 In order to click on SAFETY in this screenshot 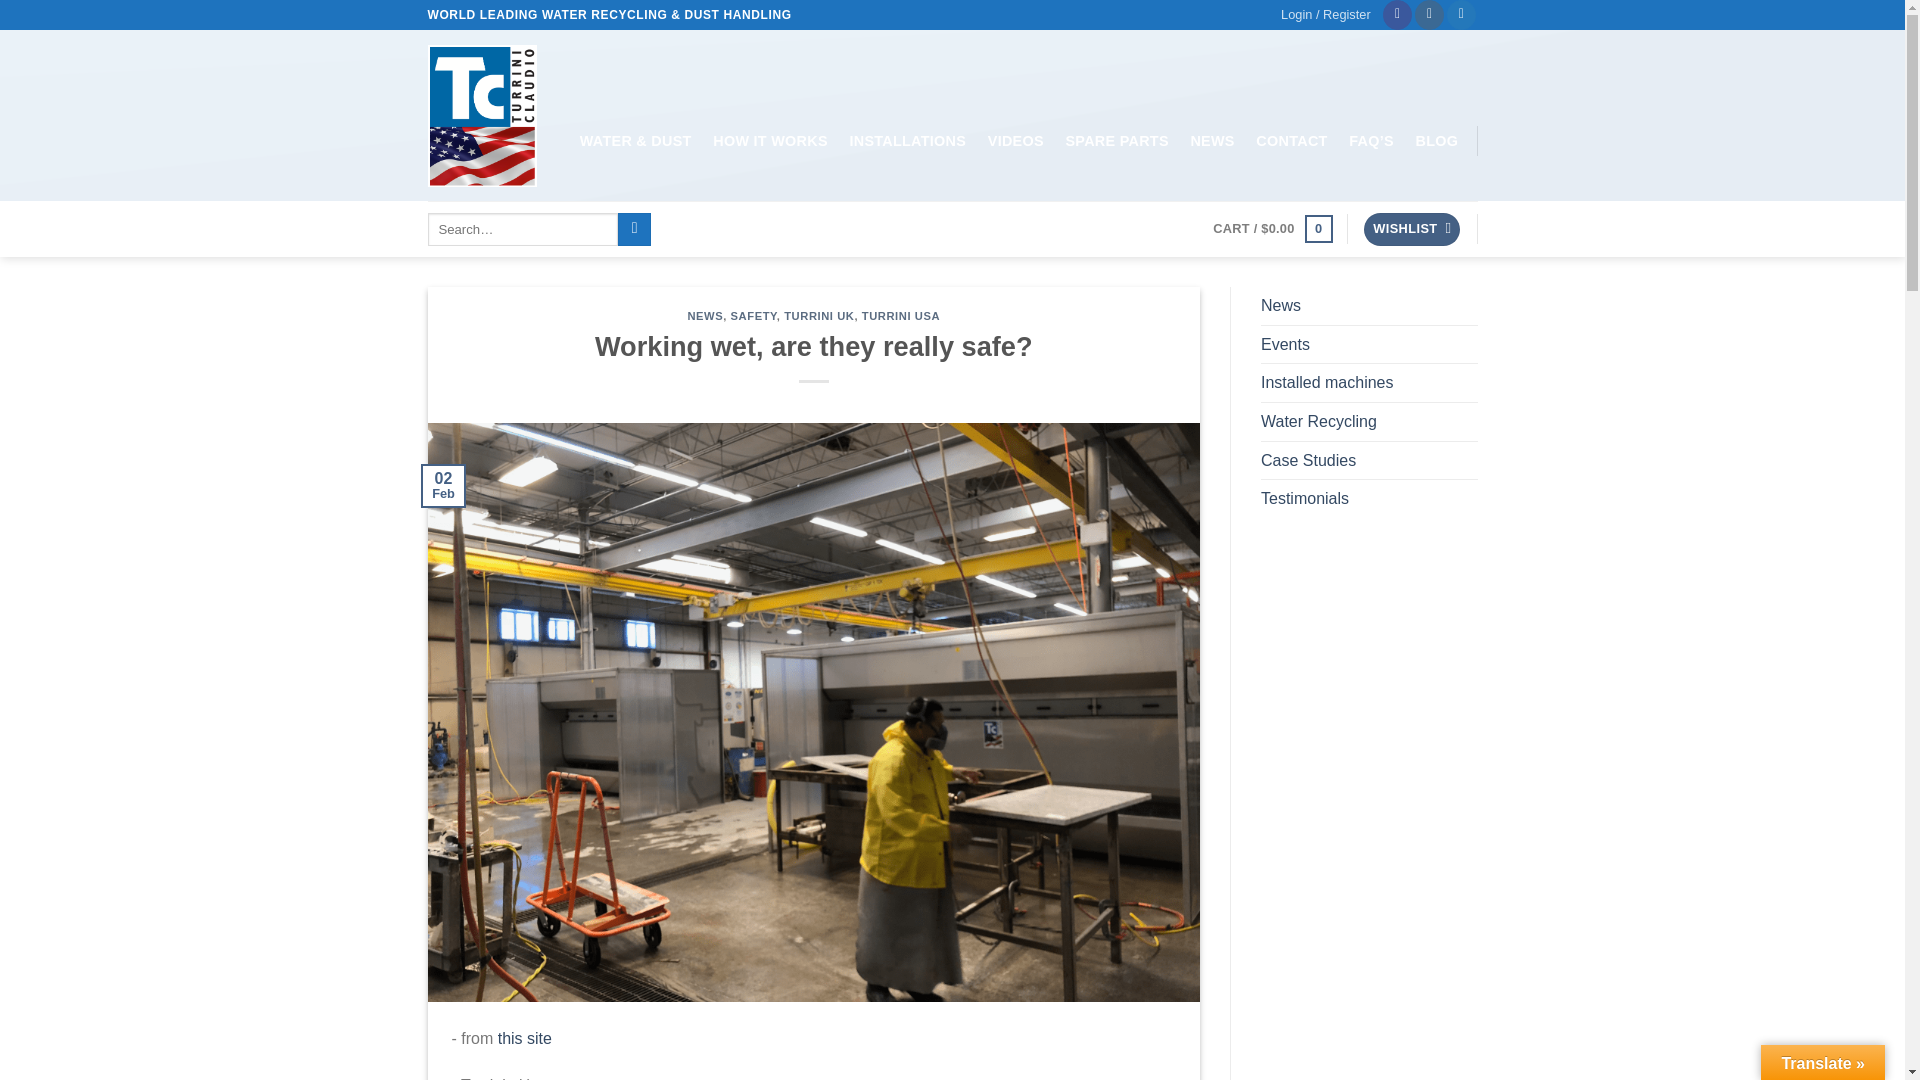, I will do `click(754, 315)`.